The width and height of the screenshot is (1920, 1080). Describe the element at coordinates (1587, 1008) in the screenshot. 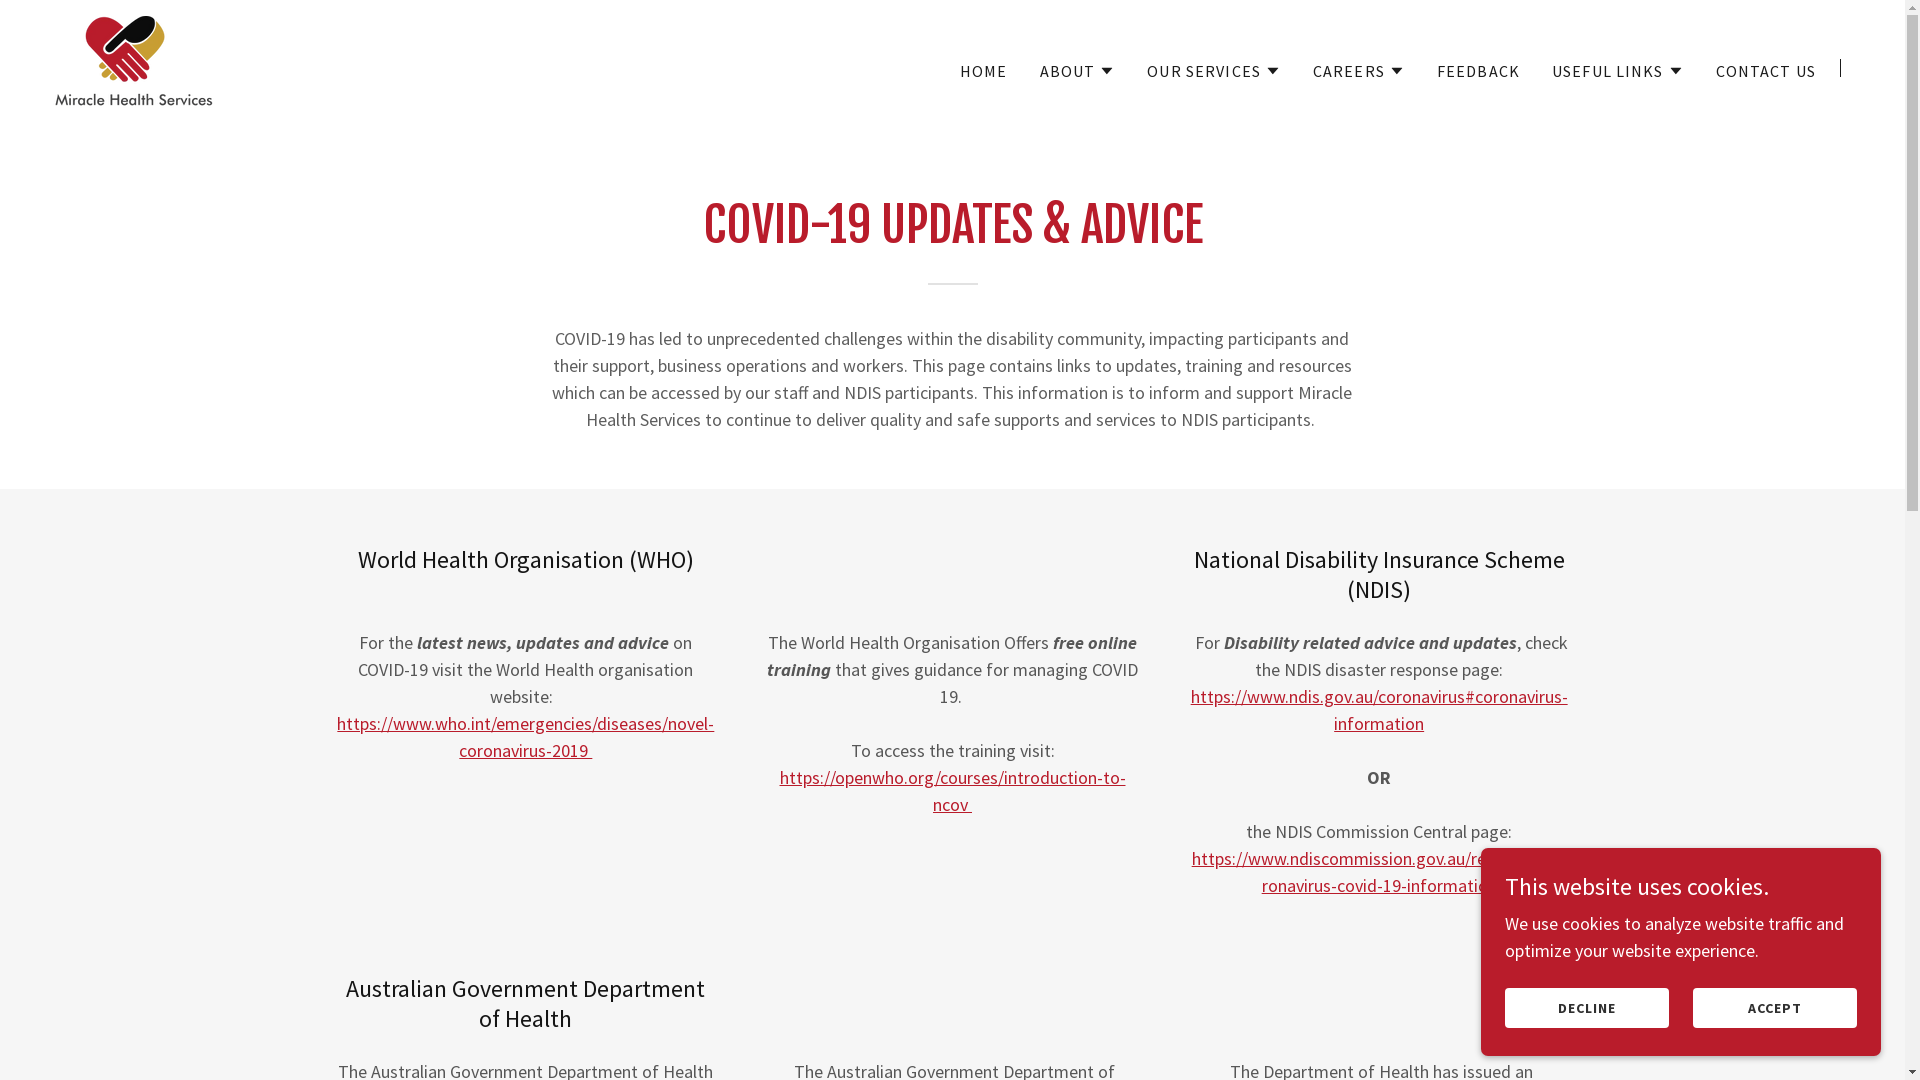

I see `DECLINE` at that location.